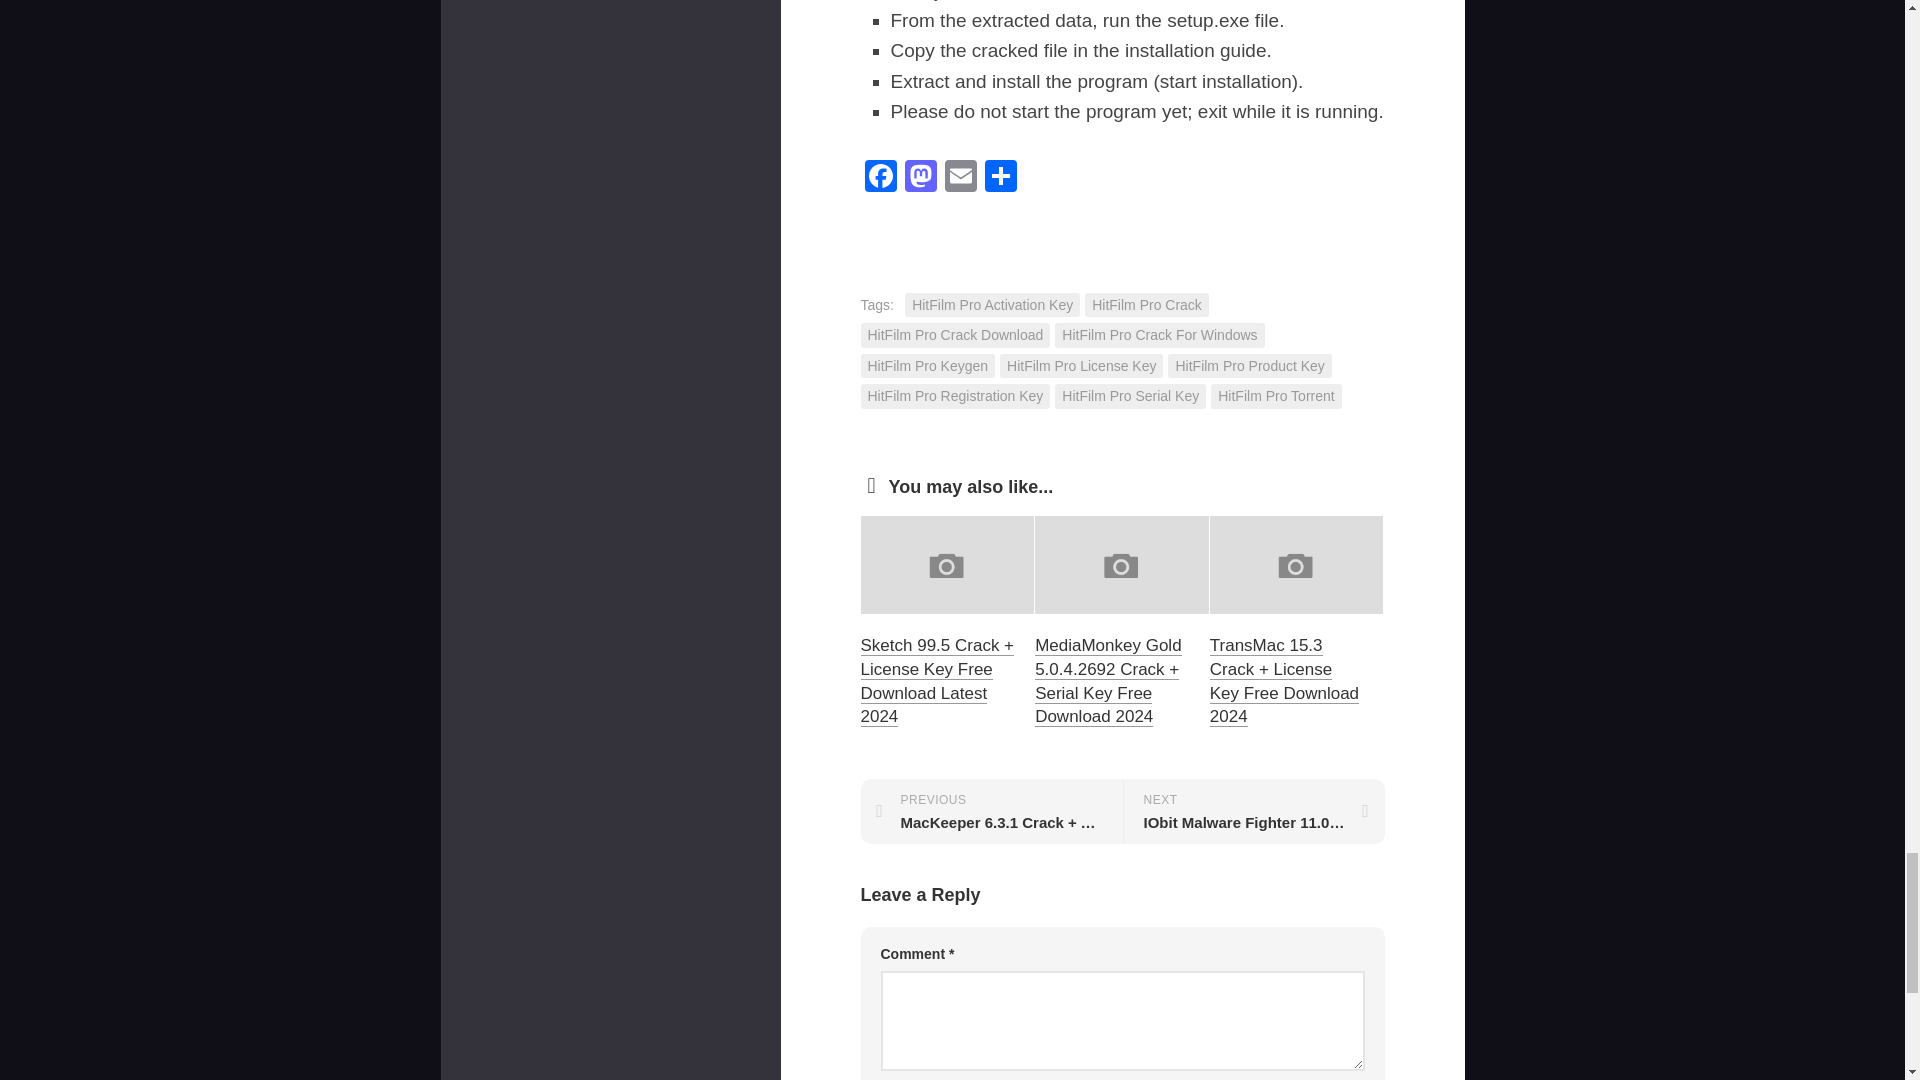 Image resolution: width=1920 pixels, height=1080 pixels. What do you see at coordinates (1082, 366) in the screenshot?
I see `HitFilm Pro License Key` at bounding box center [1082, 366].